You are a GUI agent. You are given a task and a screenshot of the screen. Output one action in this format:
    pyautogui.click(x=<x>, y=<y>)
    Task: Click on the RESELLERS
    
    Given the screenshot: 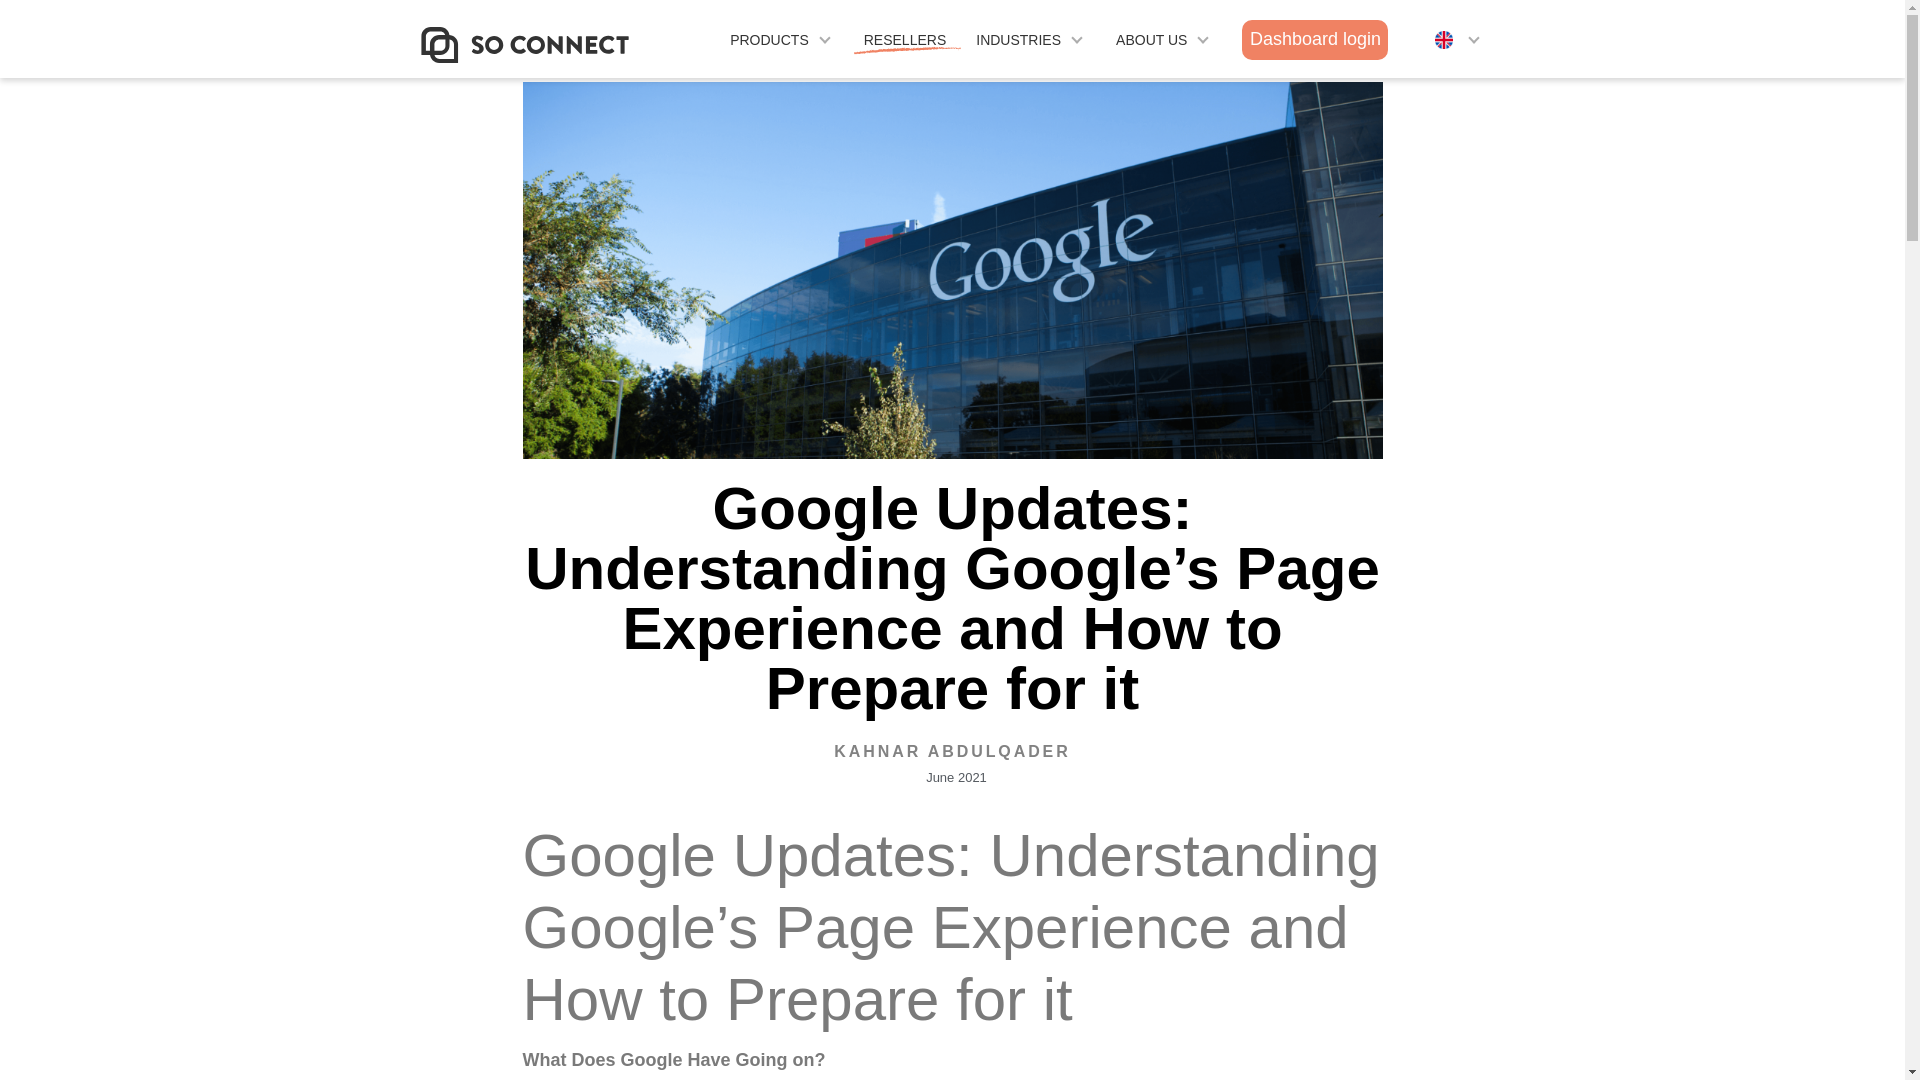 What is the action you would take?
    pyautogui.click(x=905, y=40)
    